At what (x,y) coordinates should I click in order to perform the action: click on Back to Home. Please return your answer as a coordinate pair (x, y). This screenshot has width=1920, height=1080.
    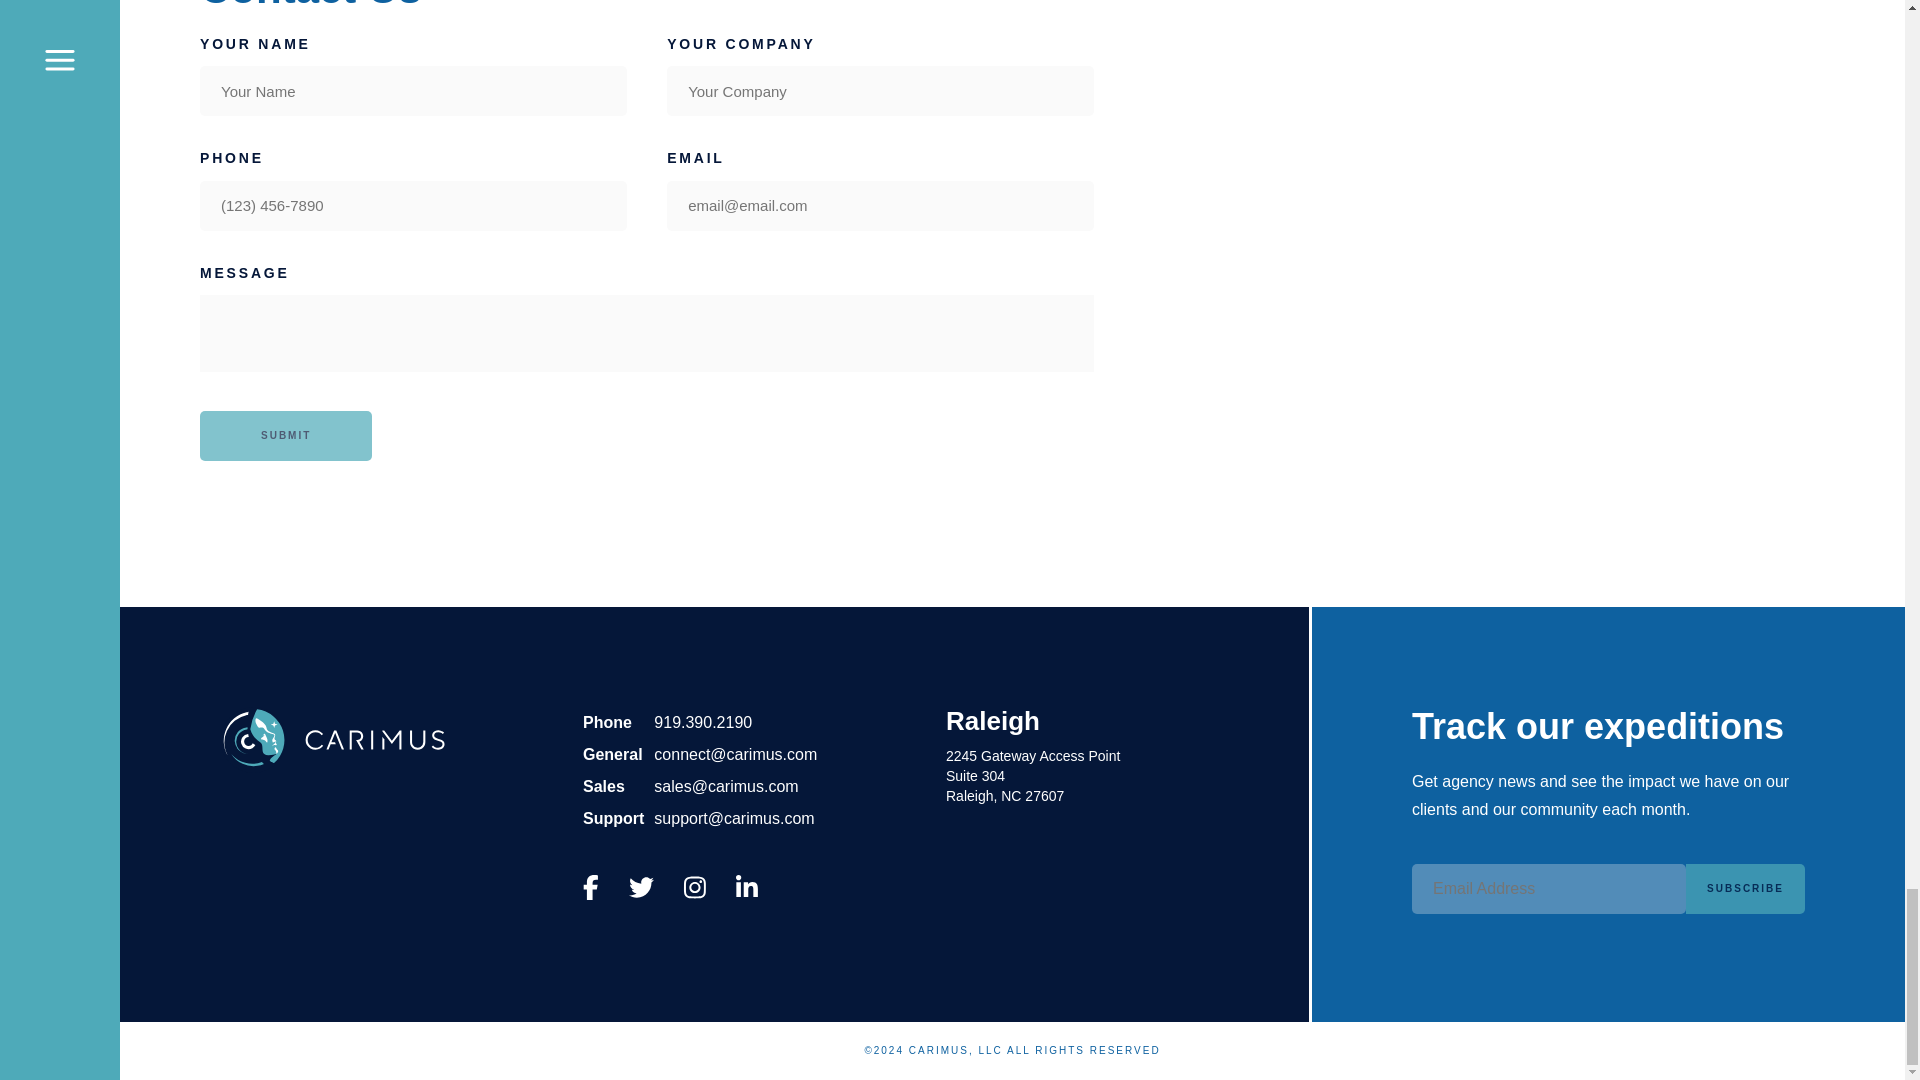
    Looking at the image, I should click on (1032, 776).